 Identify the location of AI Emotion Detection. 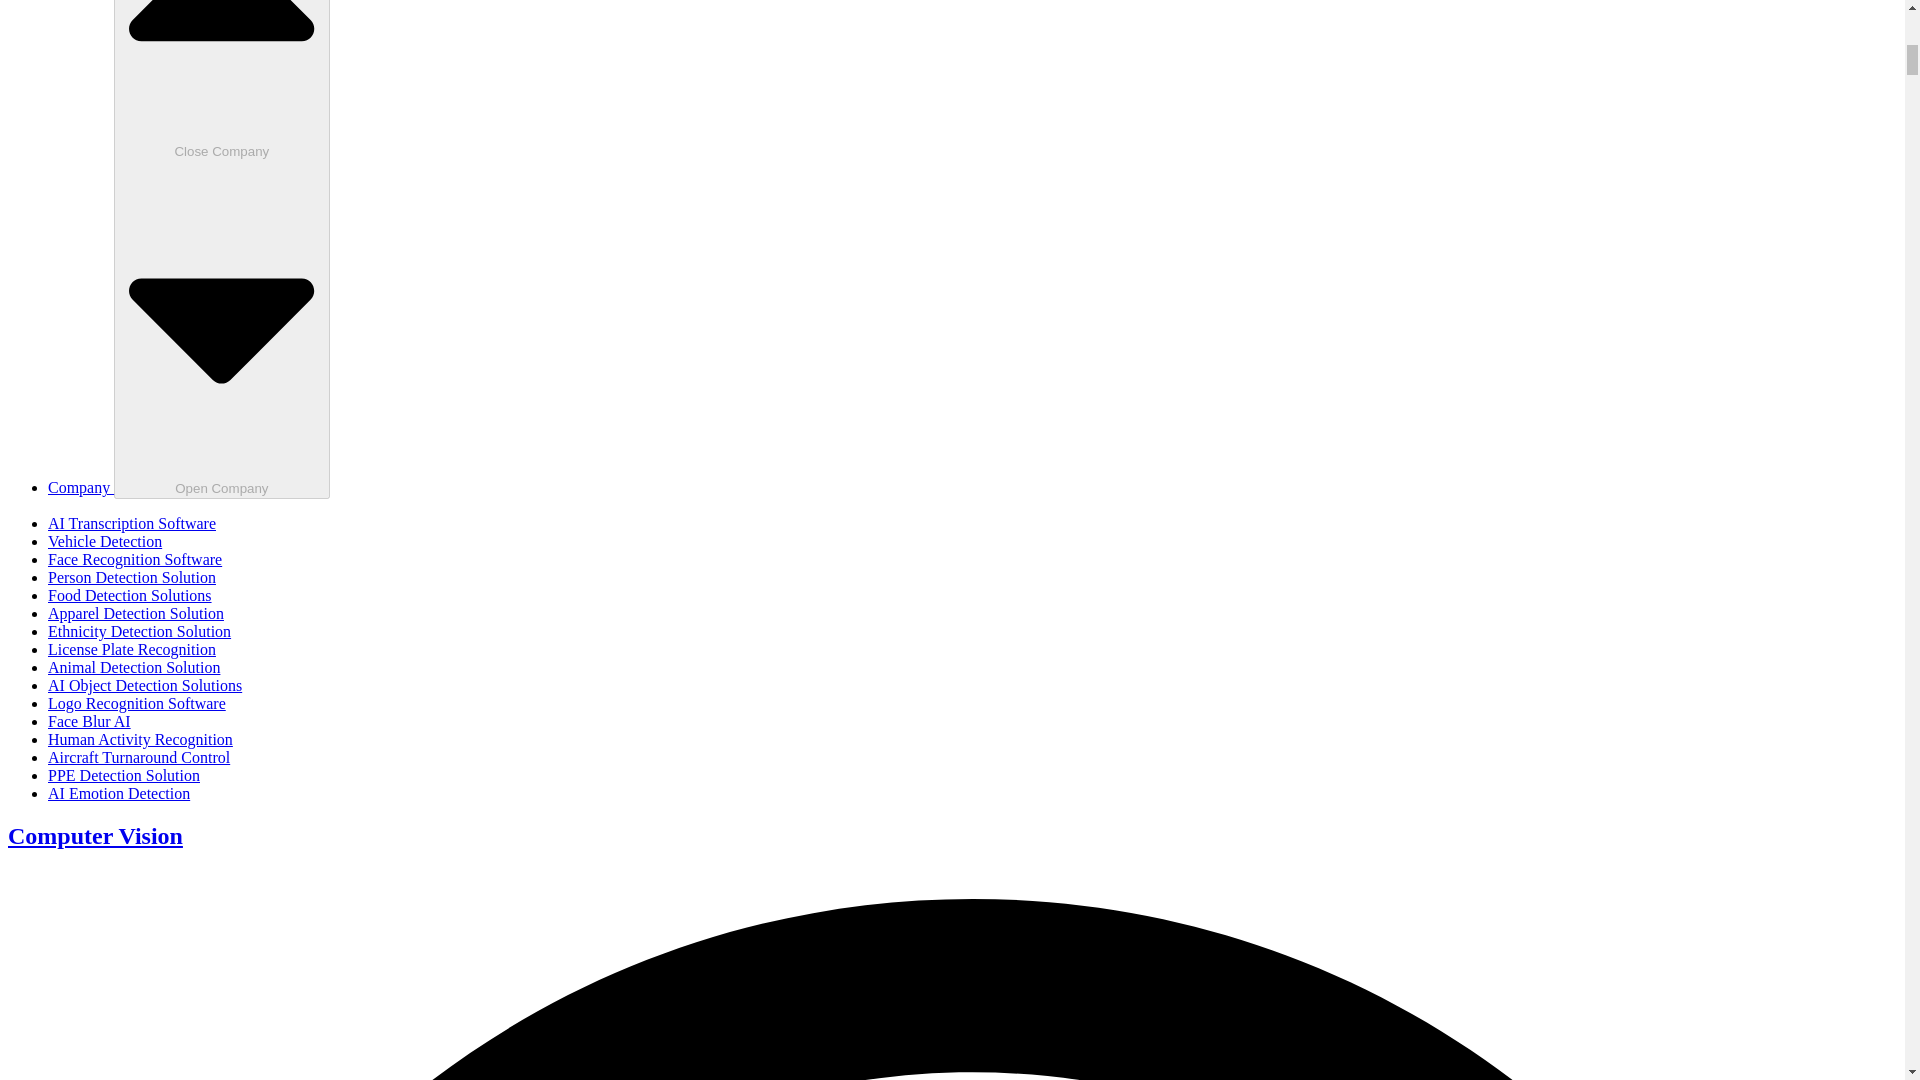
(119, 794).